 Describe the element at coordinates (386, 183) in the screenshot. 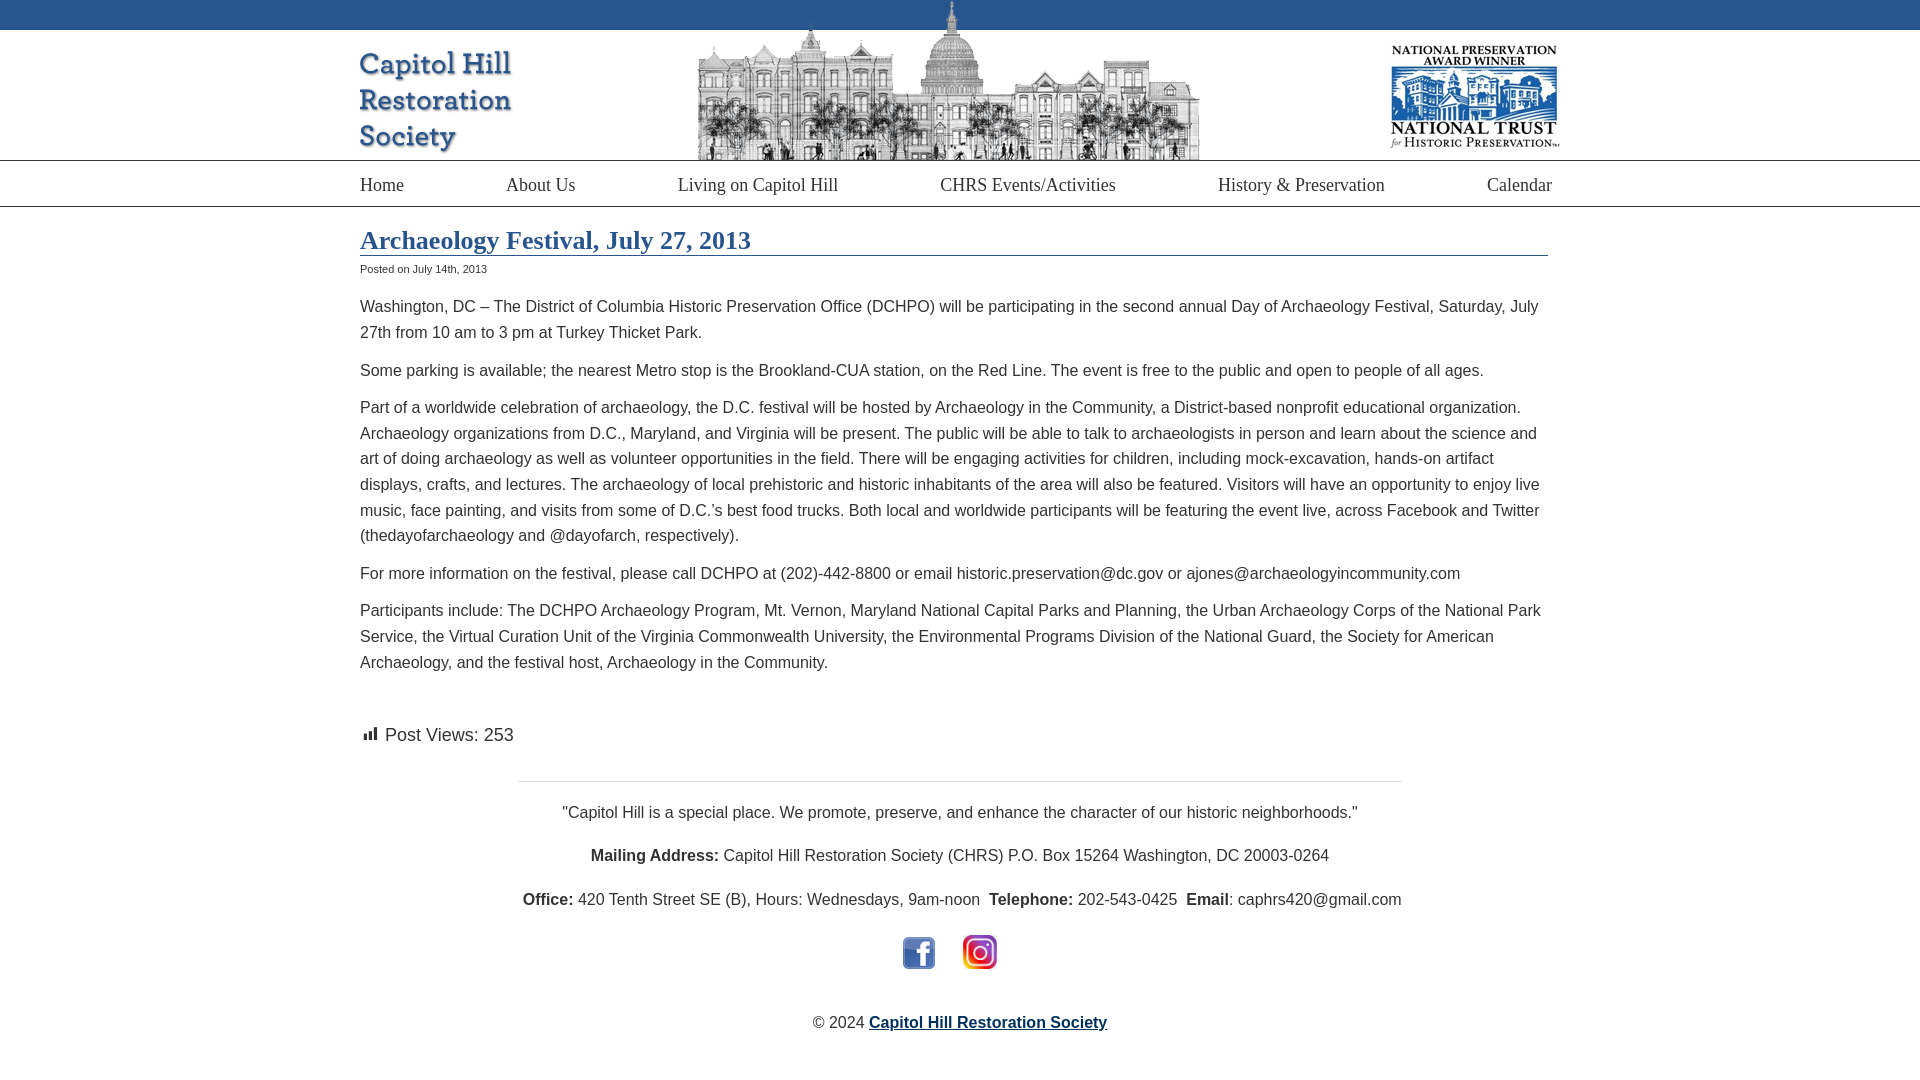

I see `Home` at that location.